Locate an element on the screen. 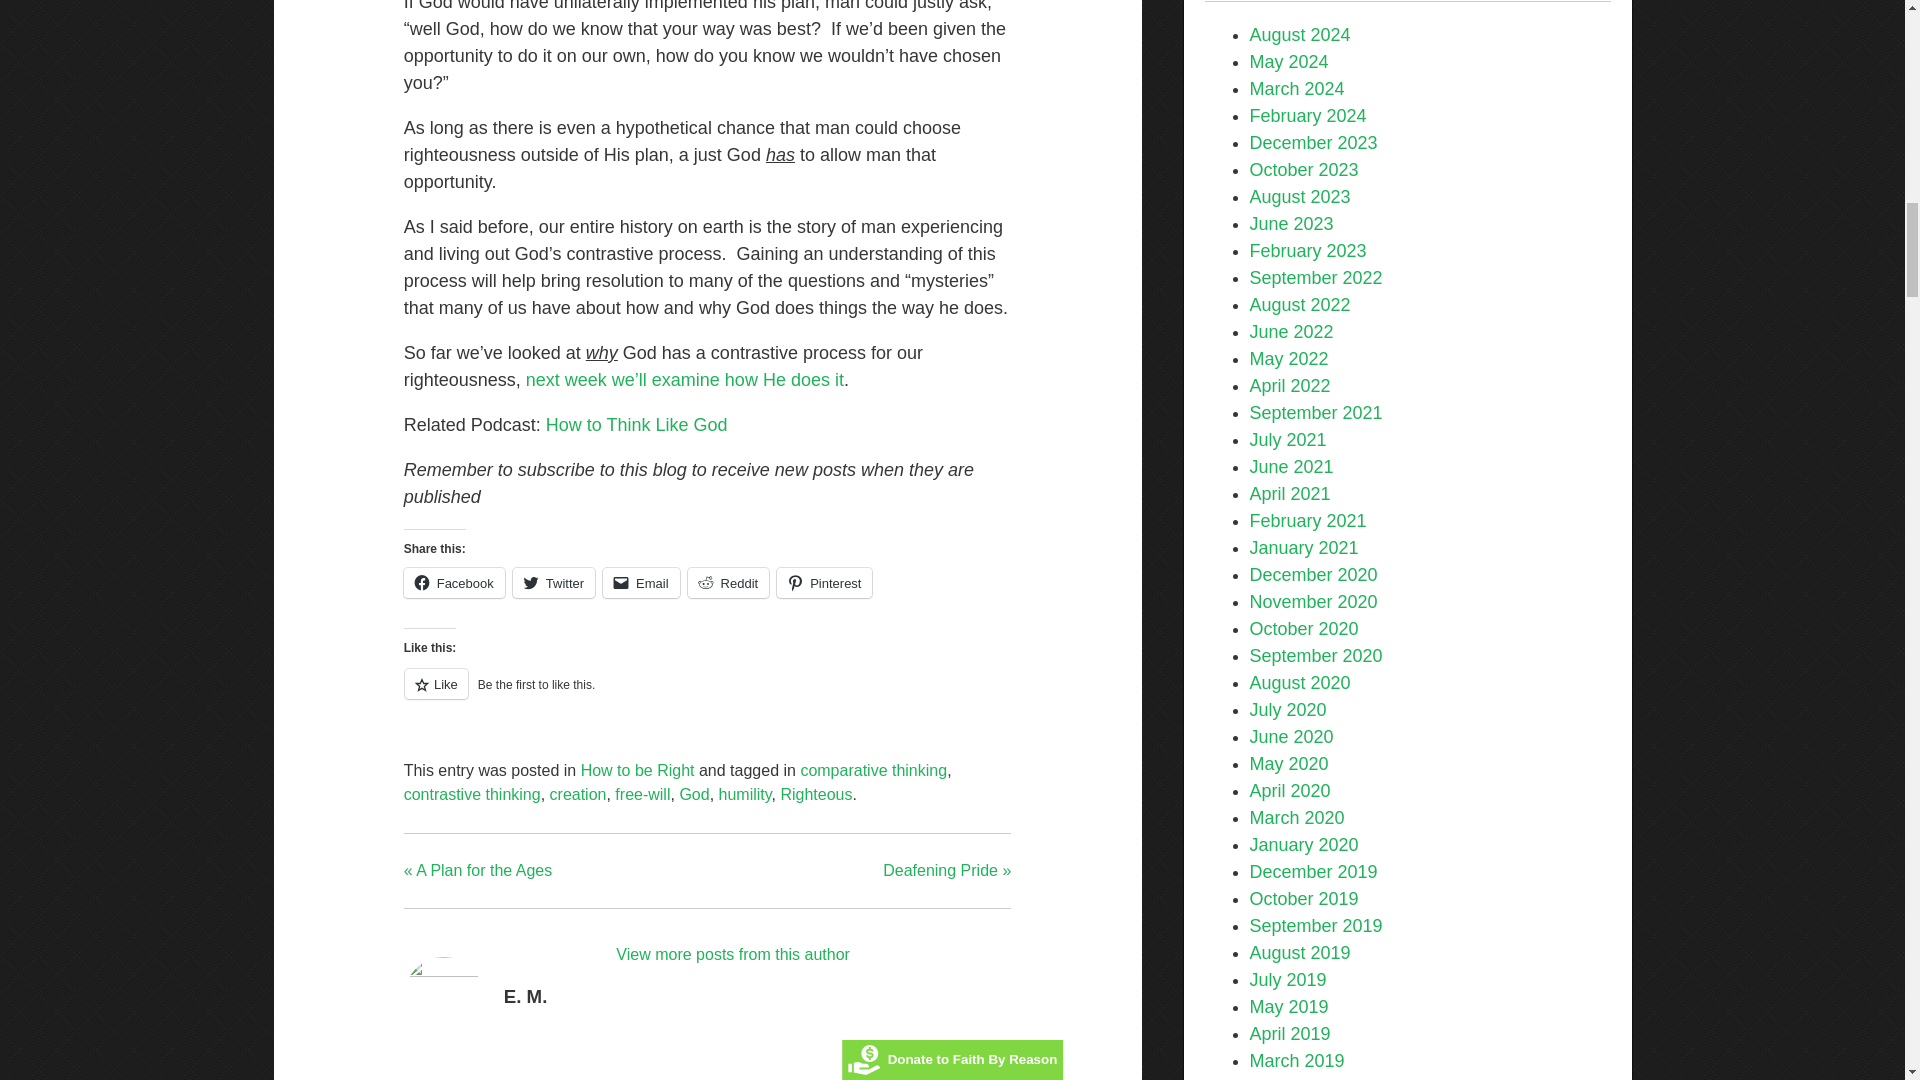 Image resolution: width=1920 pixels, height=1080 pixels. Facebook is located at coordinates (454, 583).